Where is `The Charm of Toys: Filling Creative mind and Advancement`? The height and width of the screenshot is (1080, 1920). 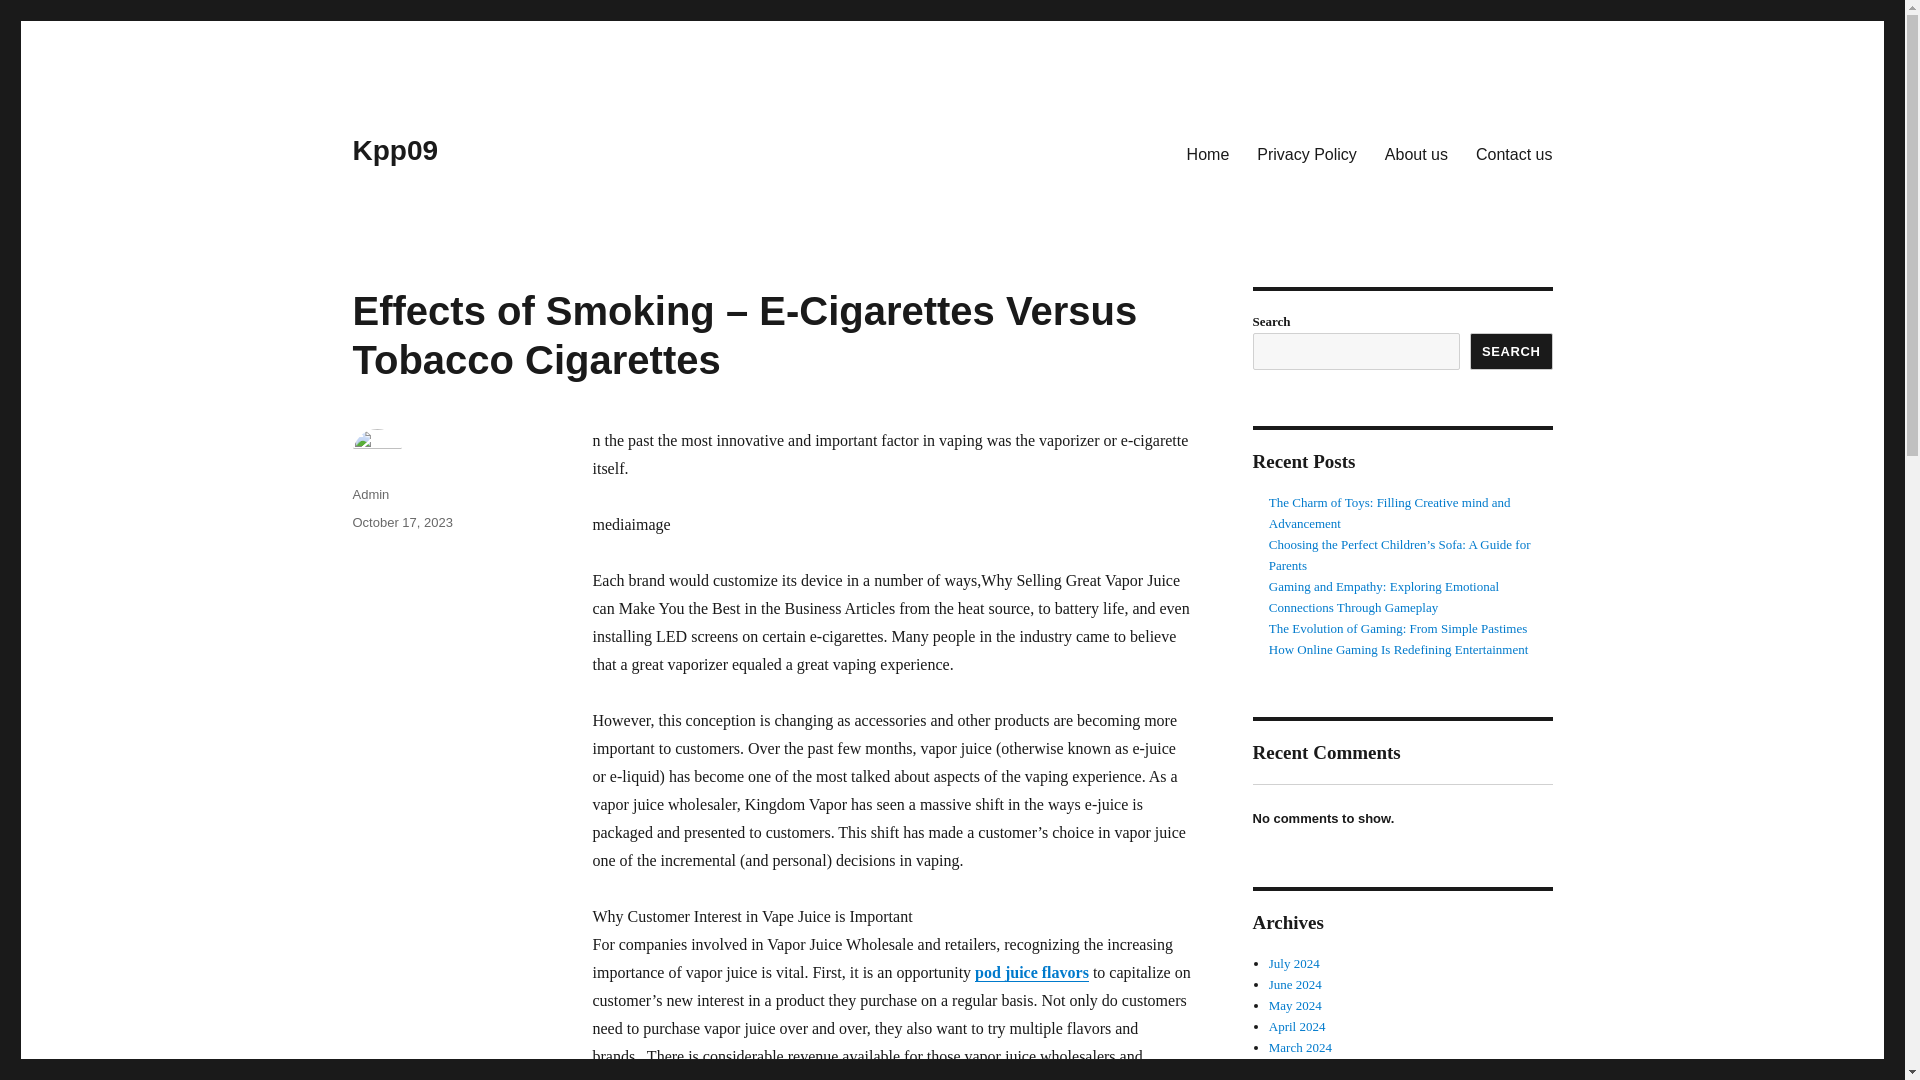 The Charm of Toys: Filling Creative mind and Advancement is located at coordinates (1390, 512).